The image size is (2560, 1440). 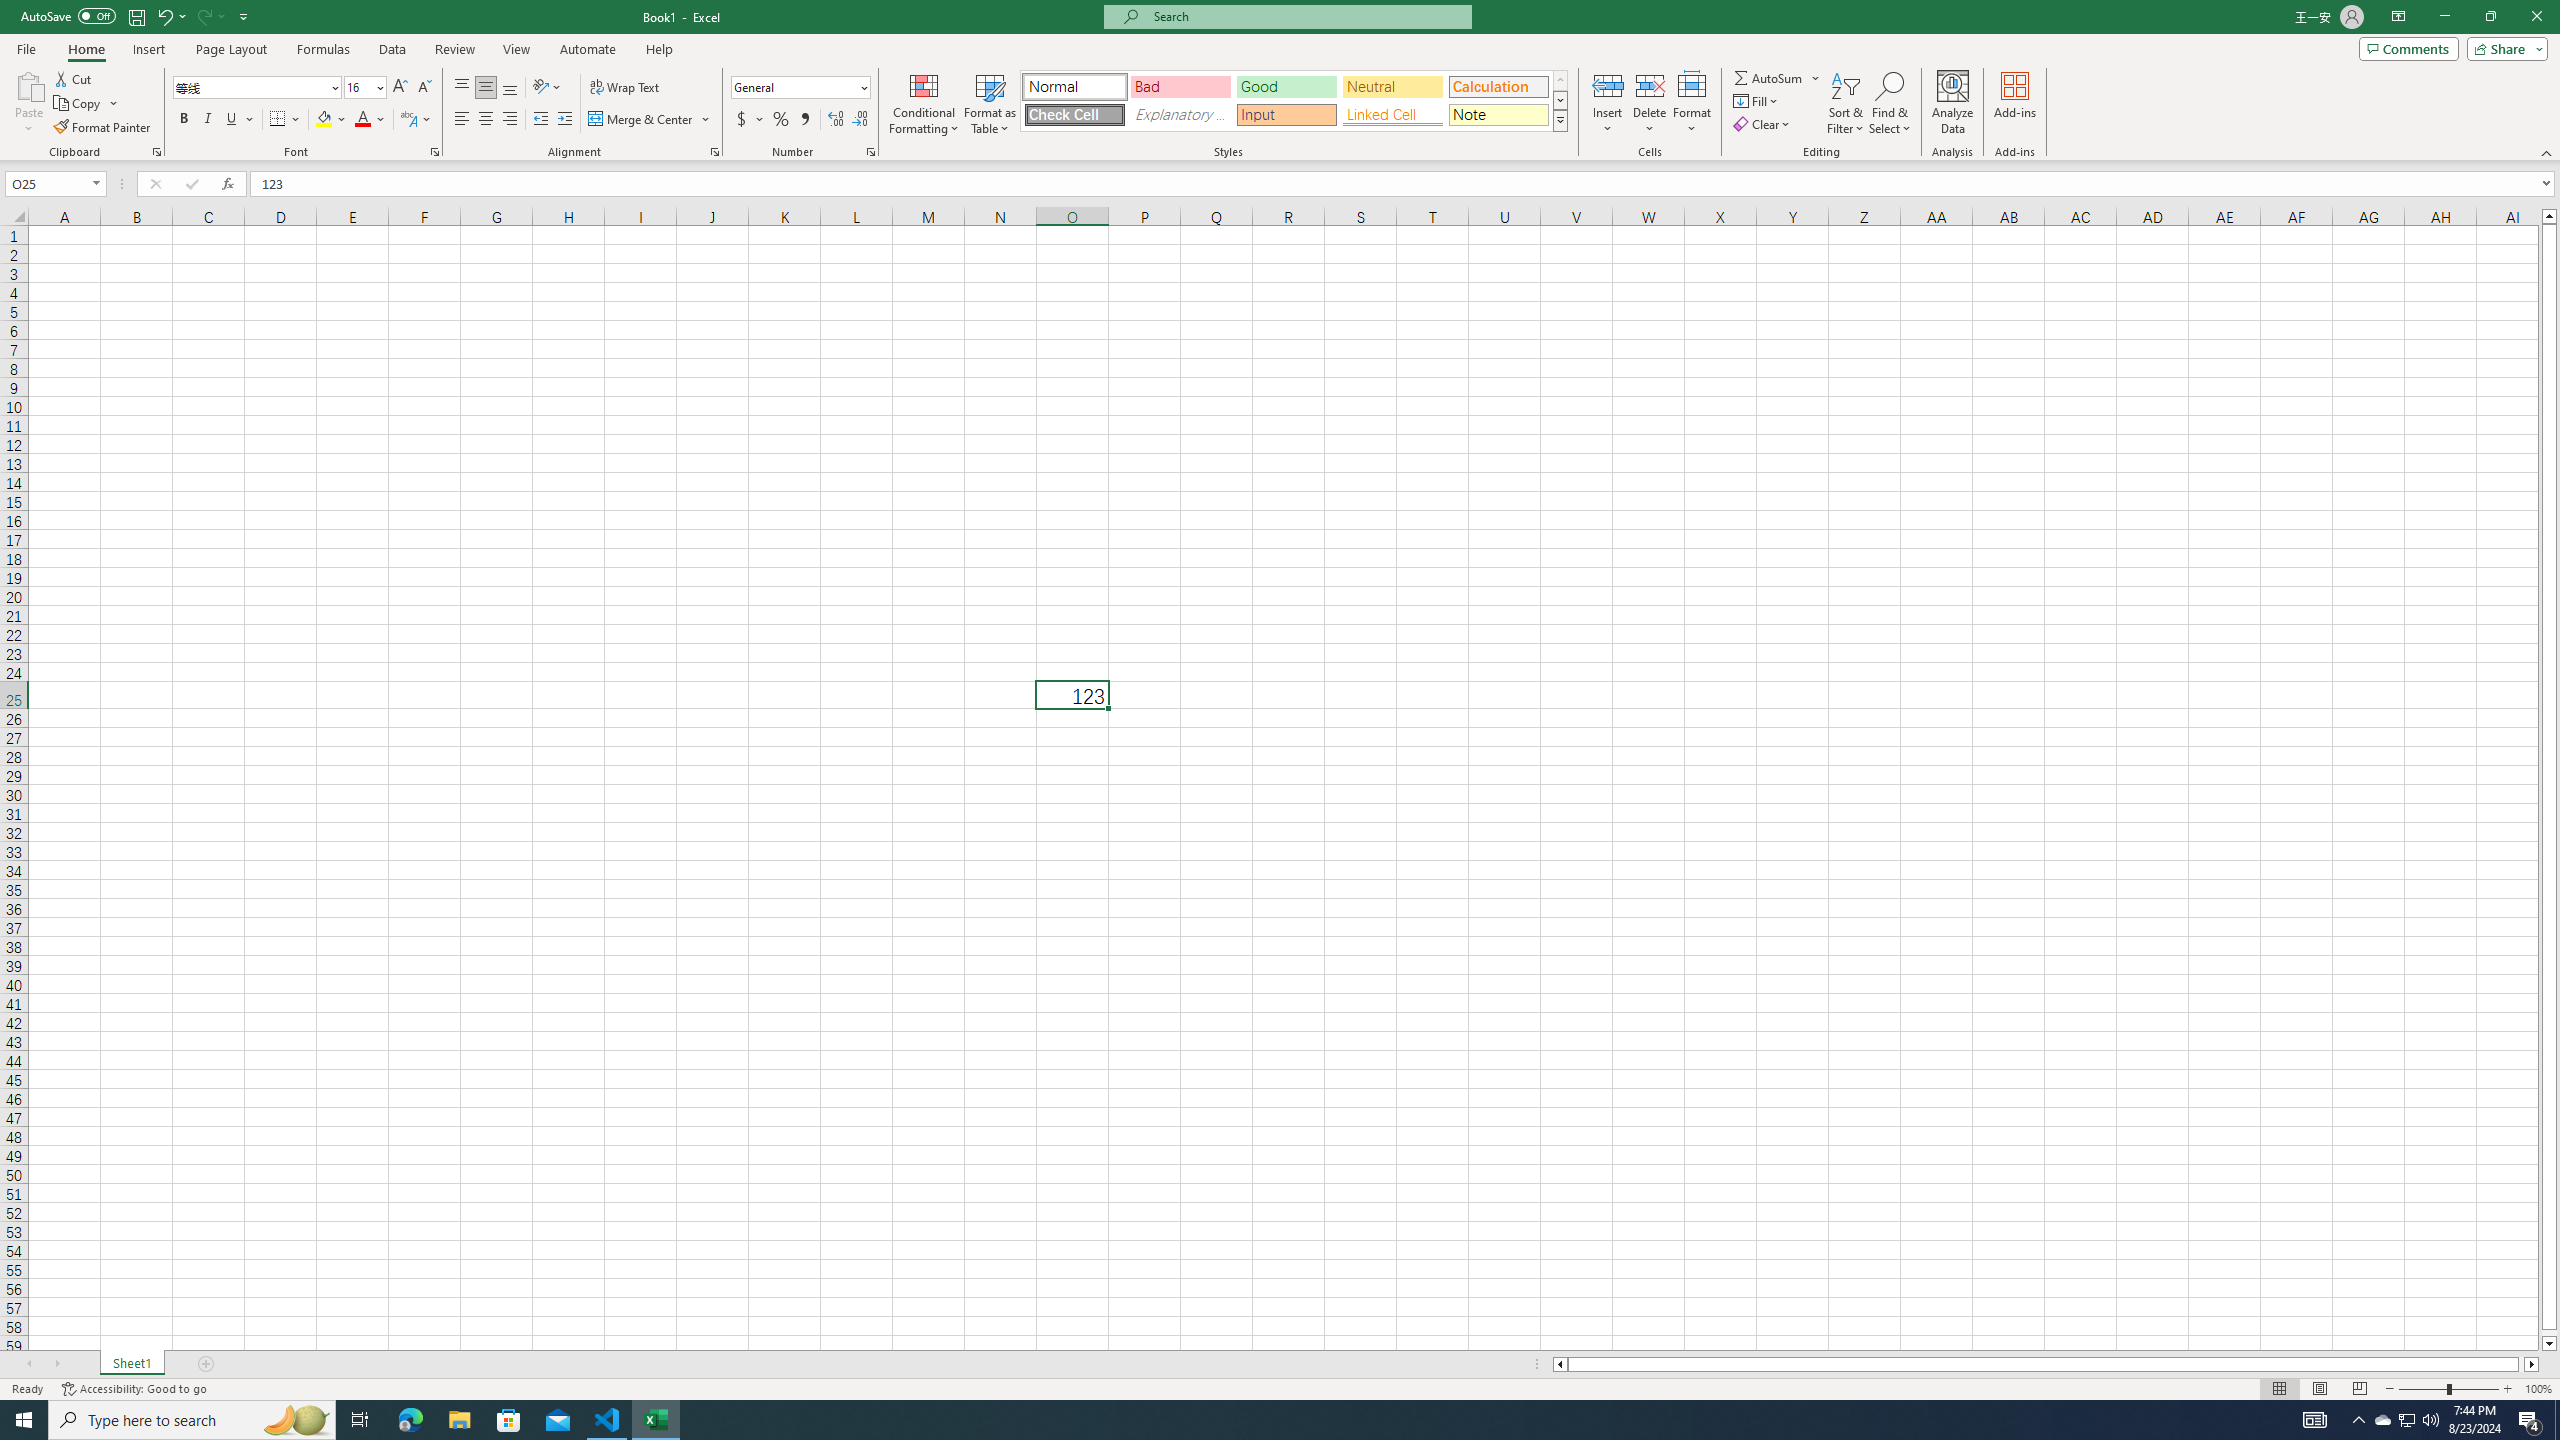 I want to click on Increase Decimal, so click(x=836, y=120).